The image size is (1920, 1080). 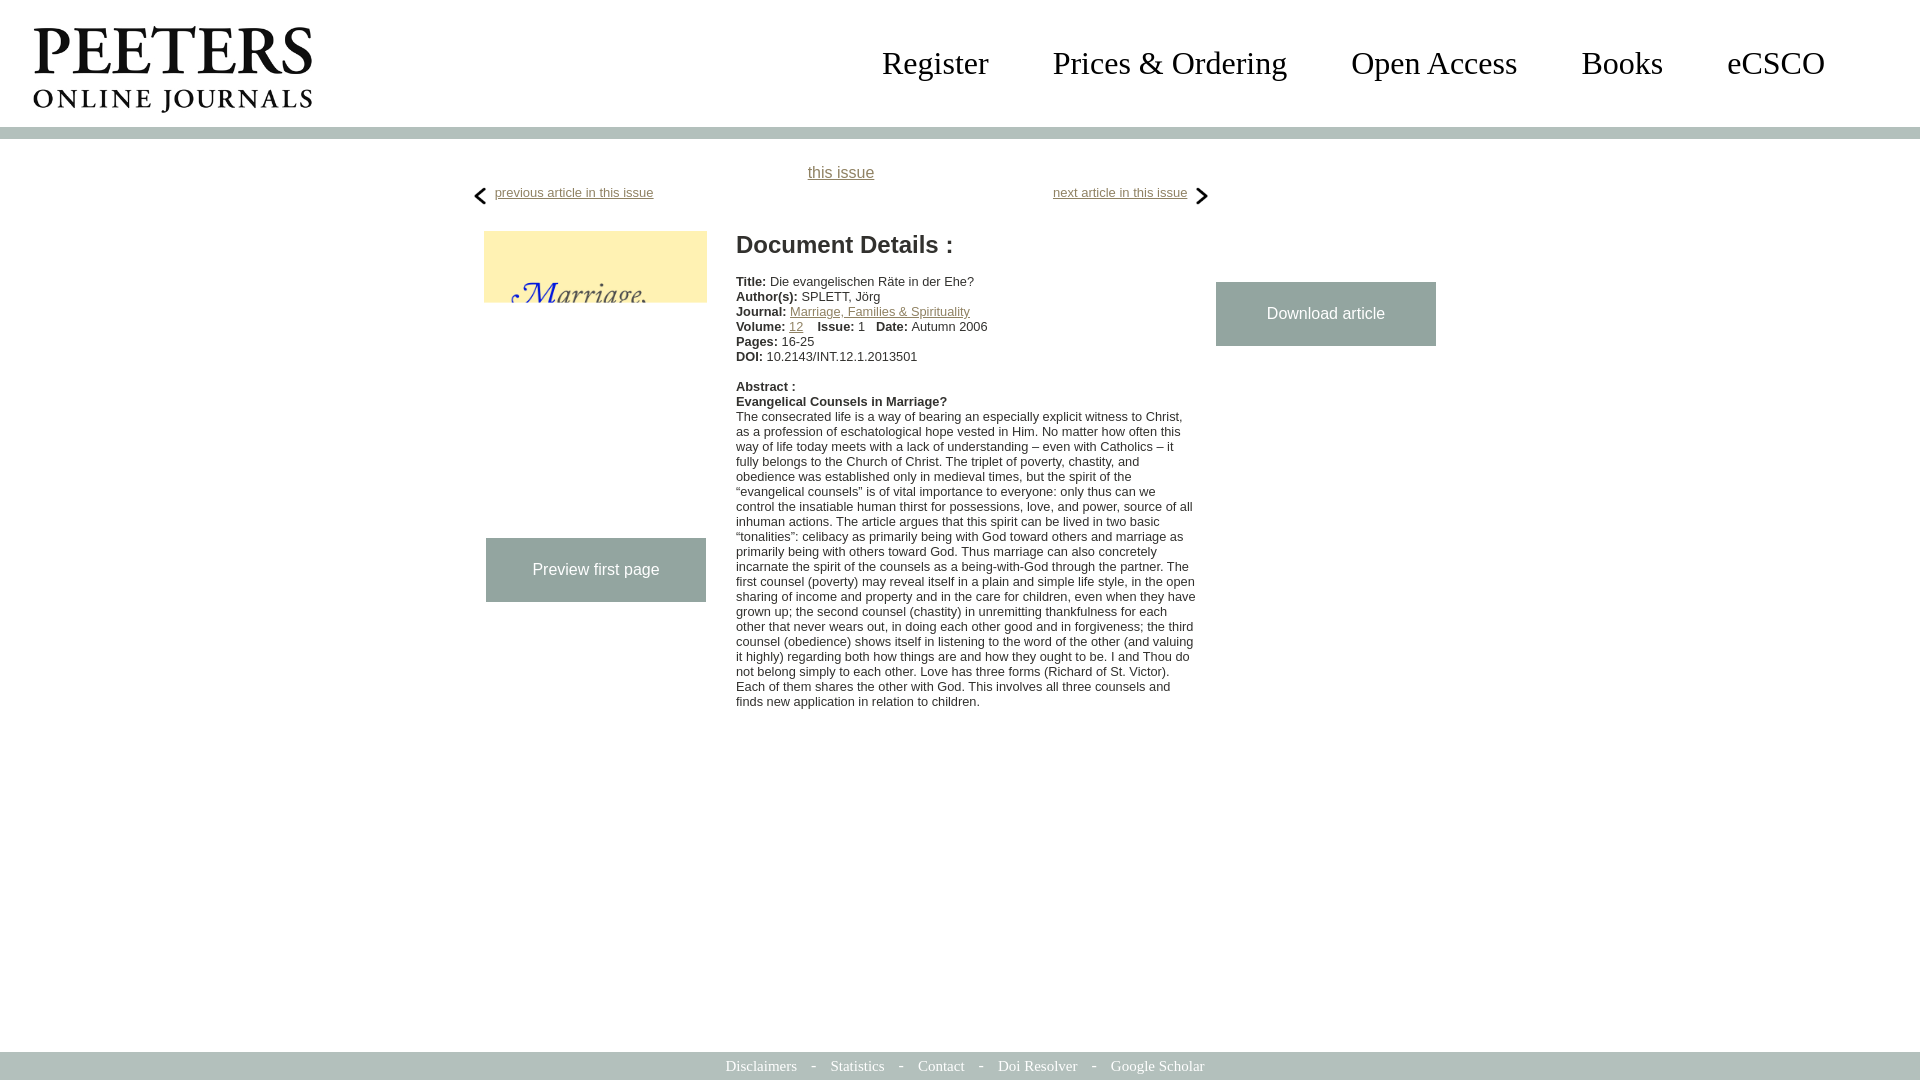 I want to click on Disclaimers, so click(x=760, y=1066).